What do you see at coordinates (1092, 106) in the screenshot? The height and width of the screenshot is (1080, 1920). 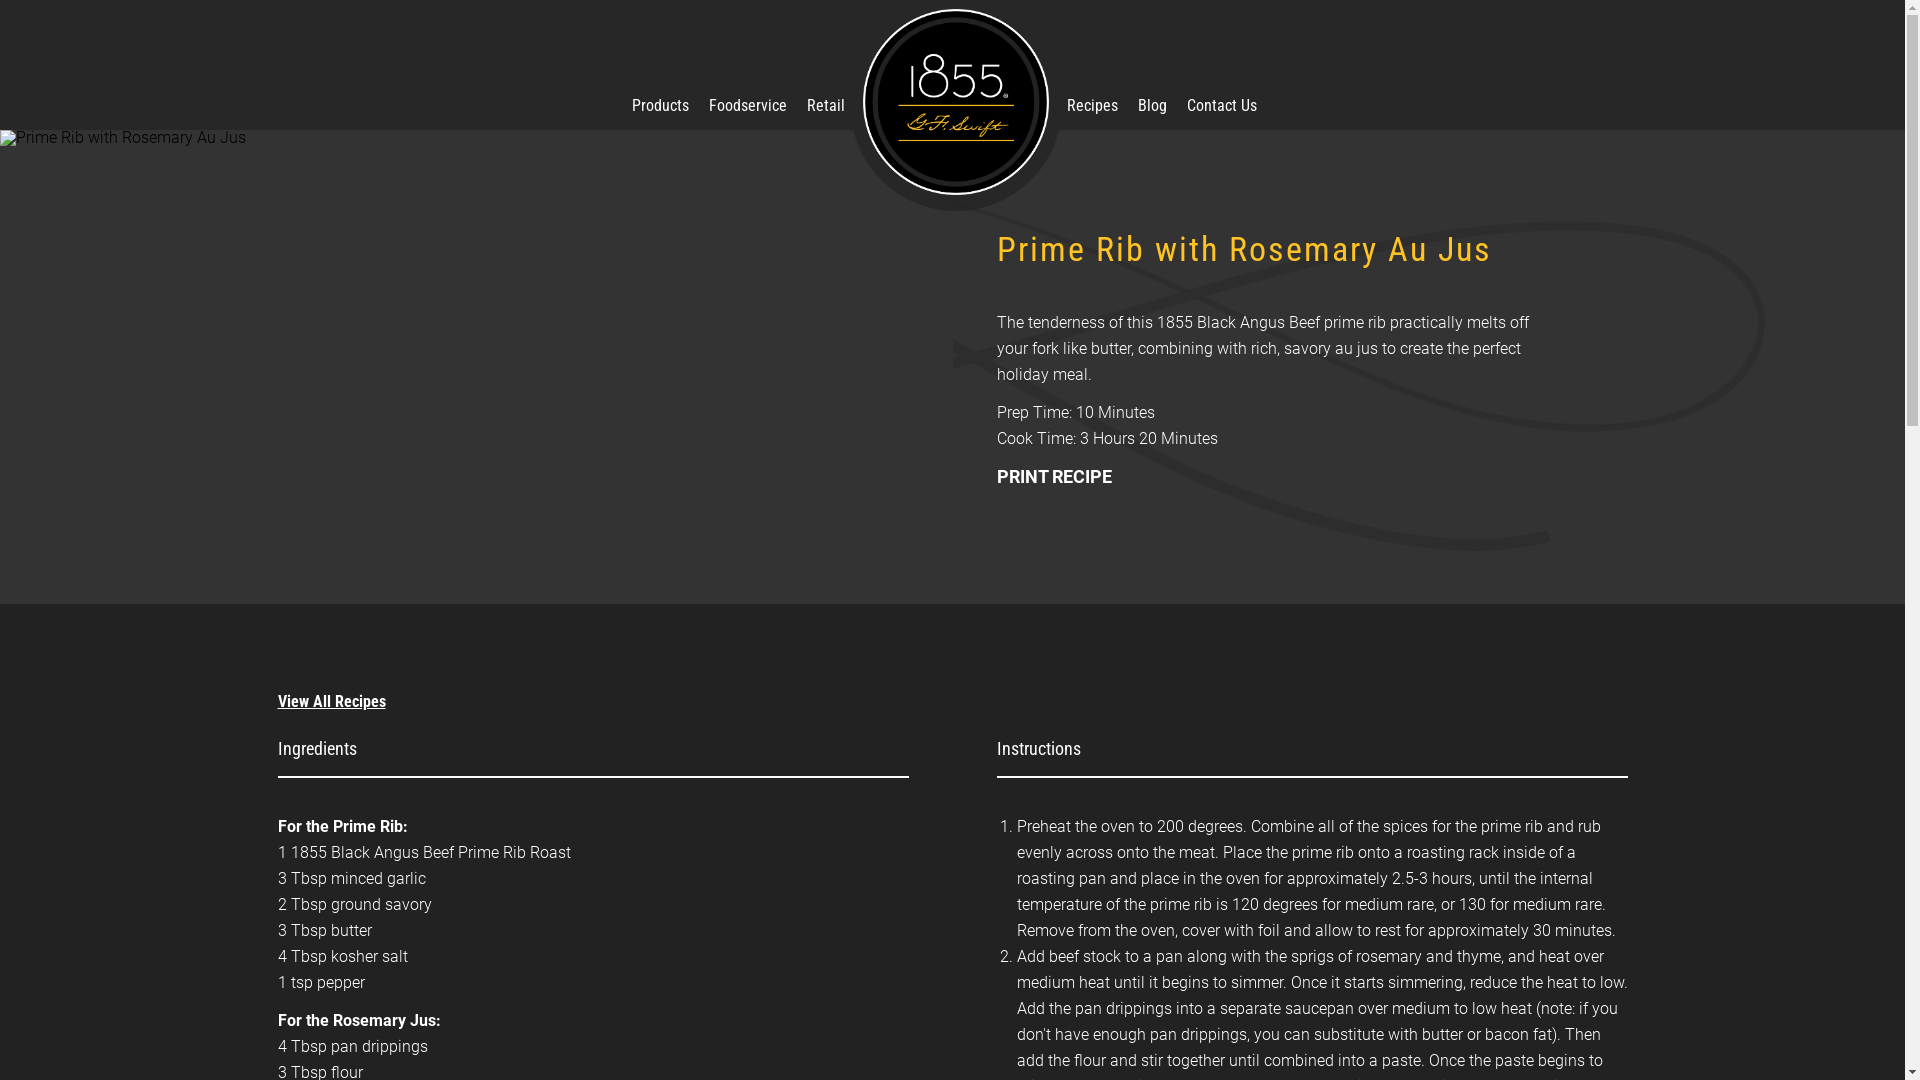 I see `Recipes` at bounding box center [1092, 106].